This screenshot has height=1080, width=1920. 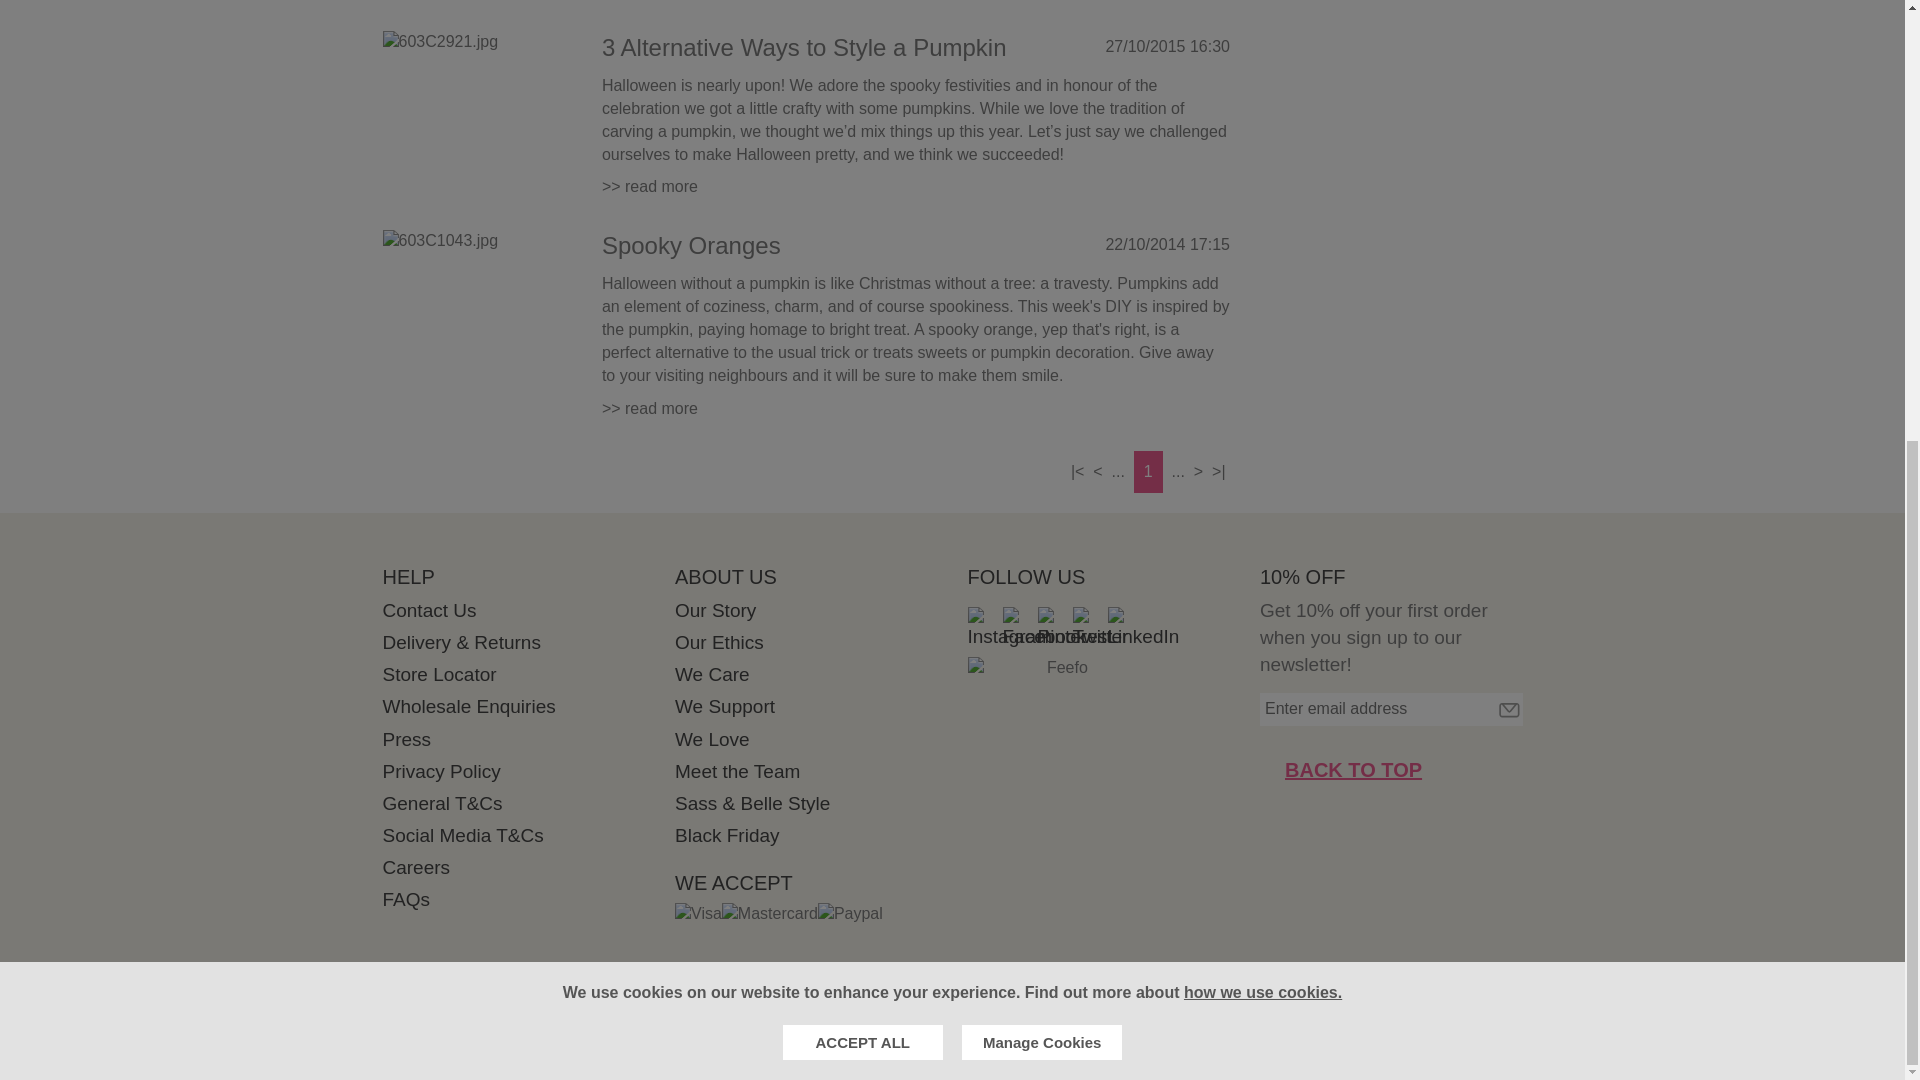 What do you see at coordinates (1263, 256) in the screenshot?
I see `how we use cookies.` at bounding box center [1263, 256].